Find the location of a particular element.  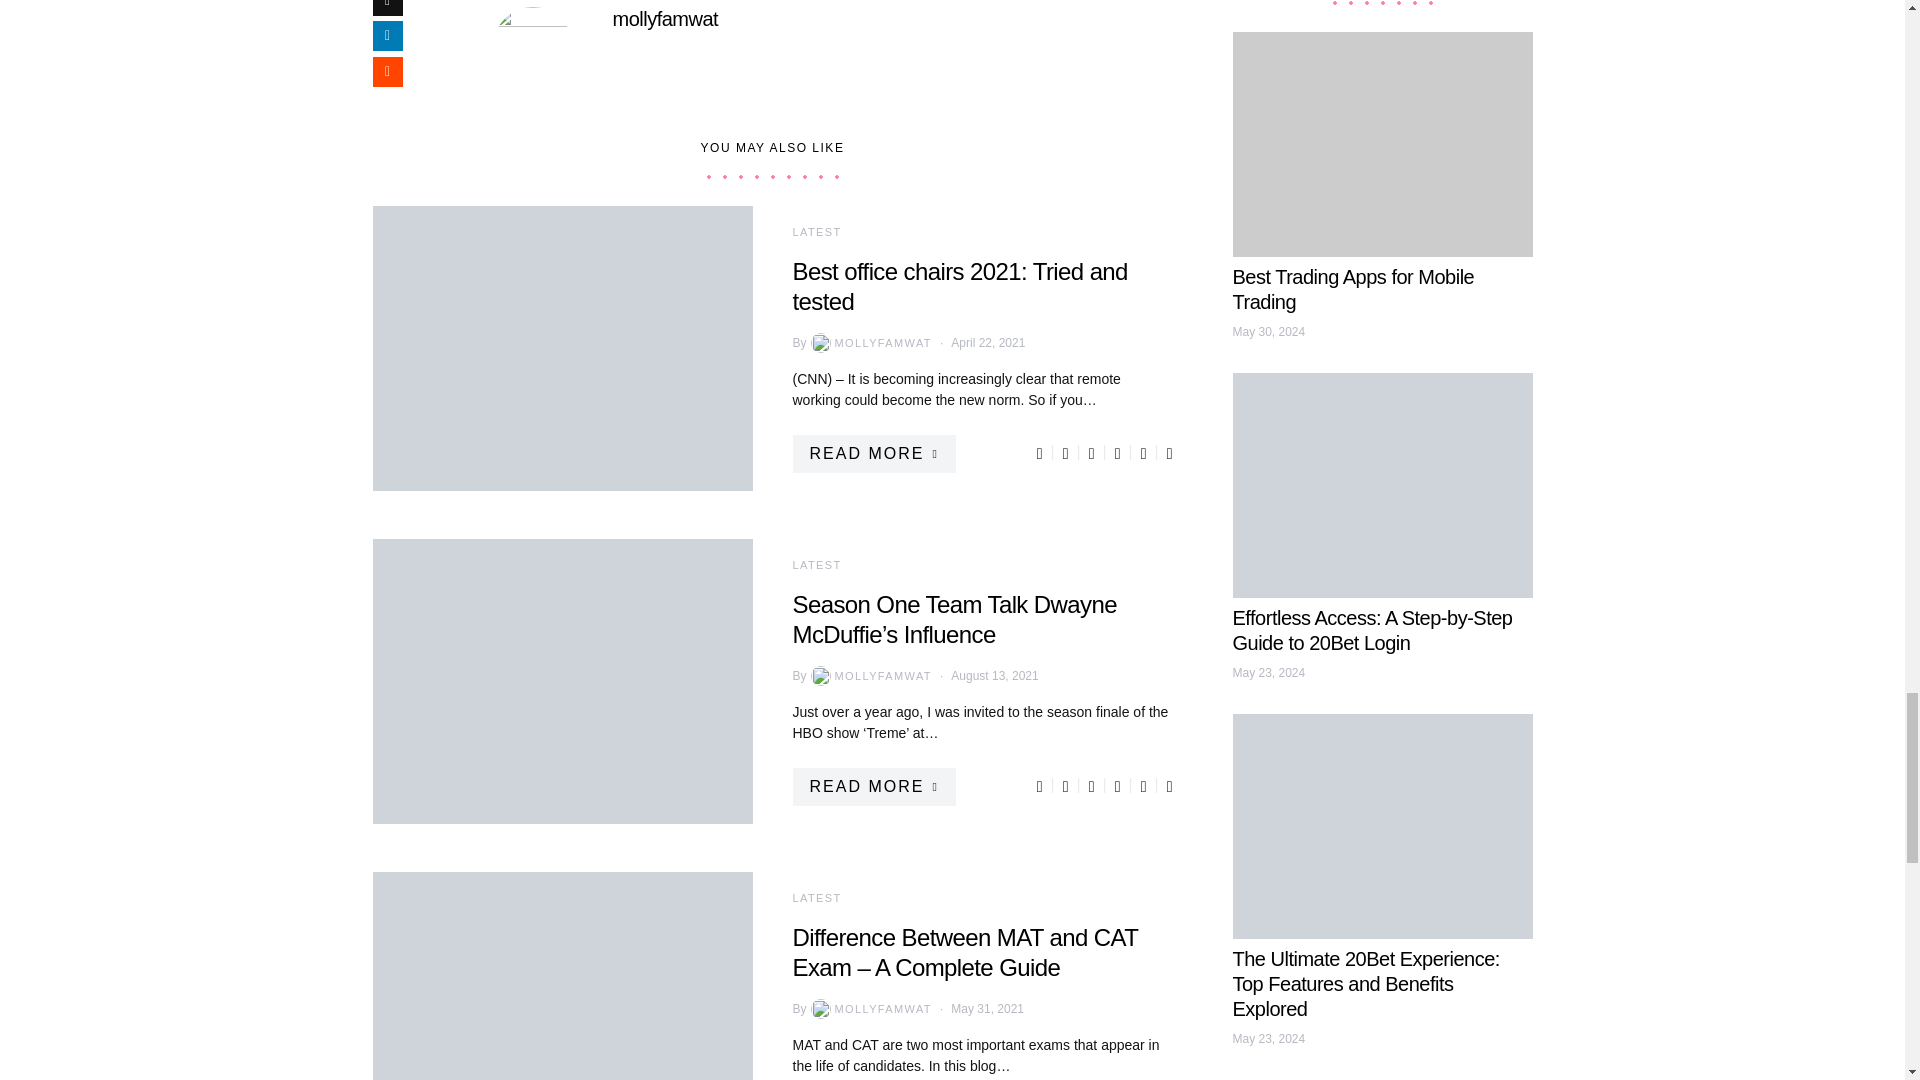

View all posts by mollyfamwat is located at coordinates (868, 1009).